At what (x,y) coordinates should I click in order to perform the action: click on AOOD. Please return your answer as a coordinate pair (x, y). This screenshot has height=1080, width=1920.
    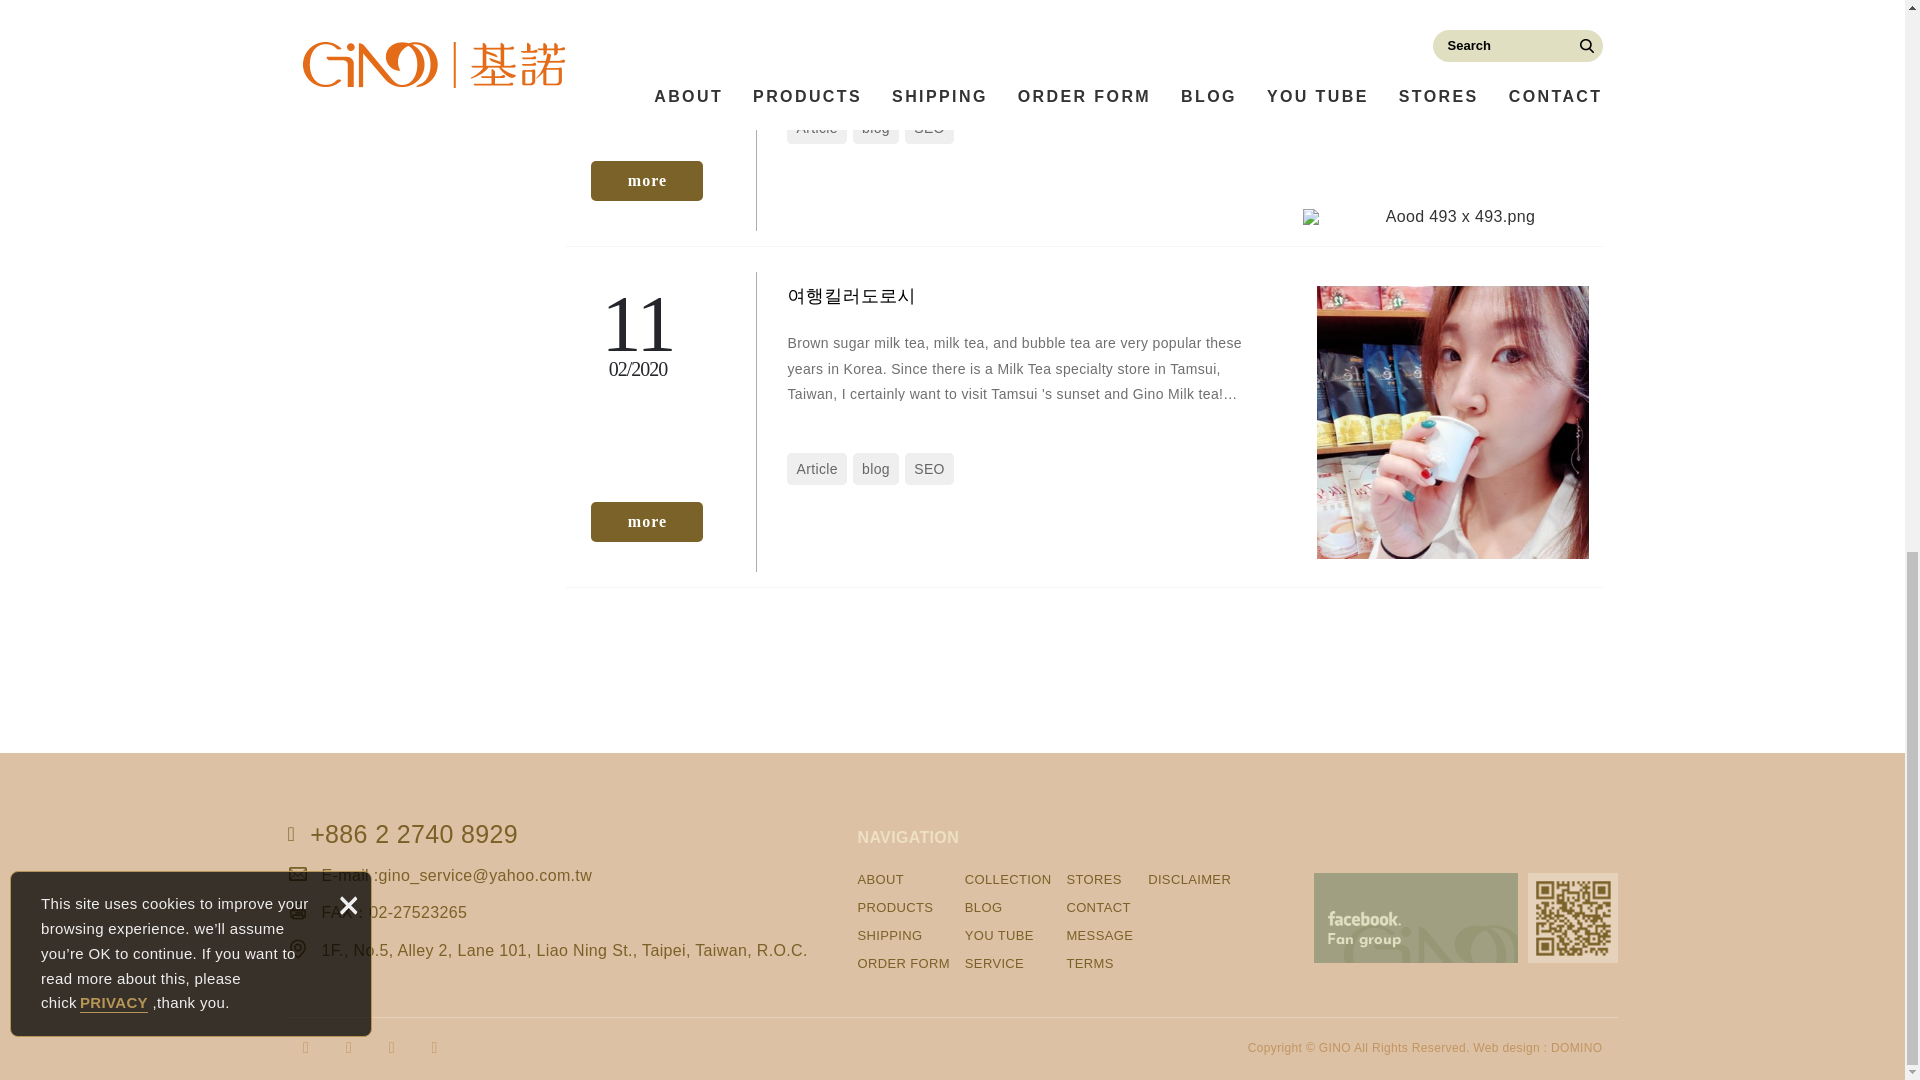
    Looking at the image, I should click on (646, 180).